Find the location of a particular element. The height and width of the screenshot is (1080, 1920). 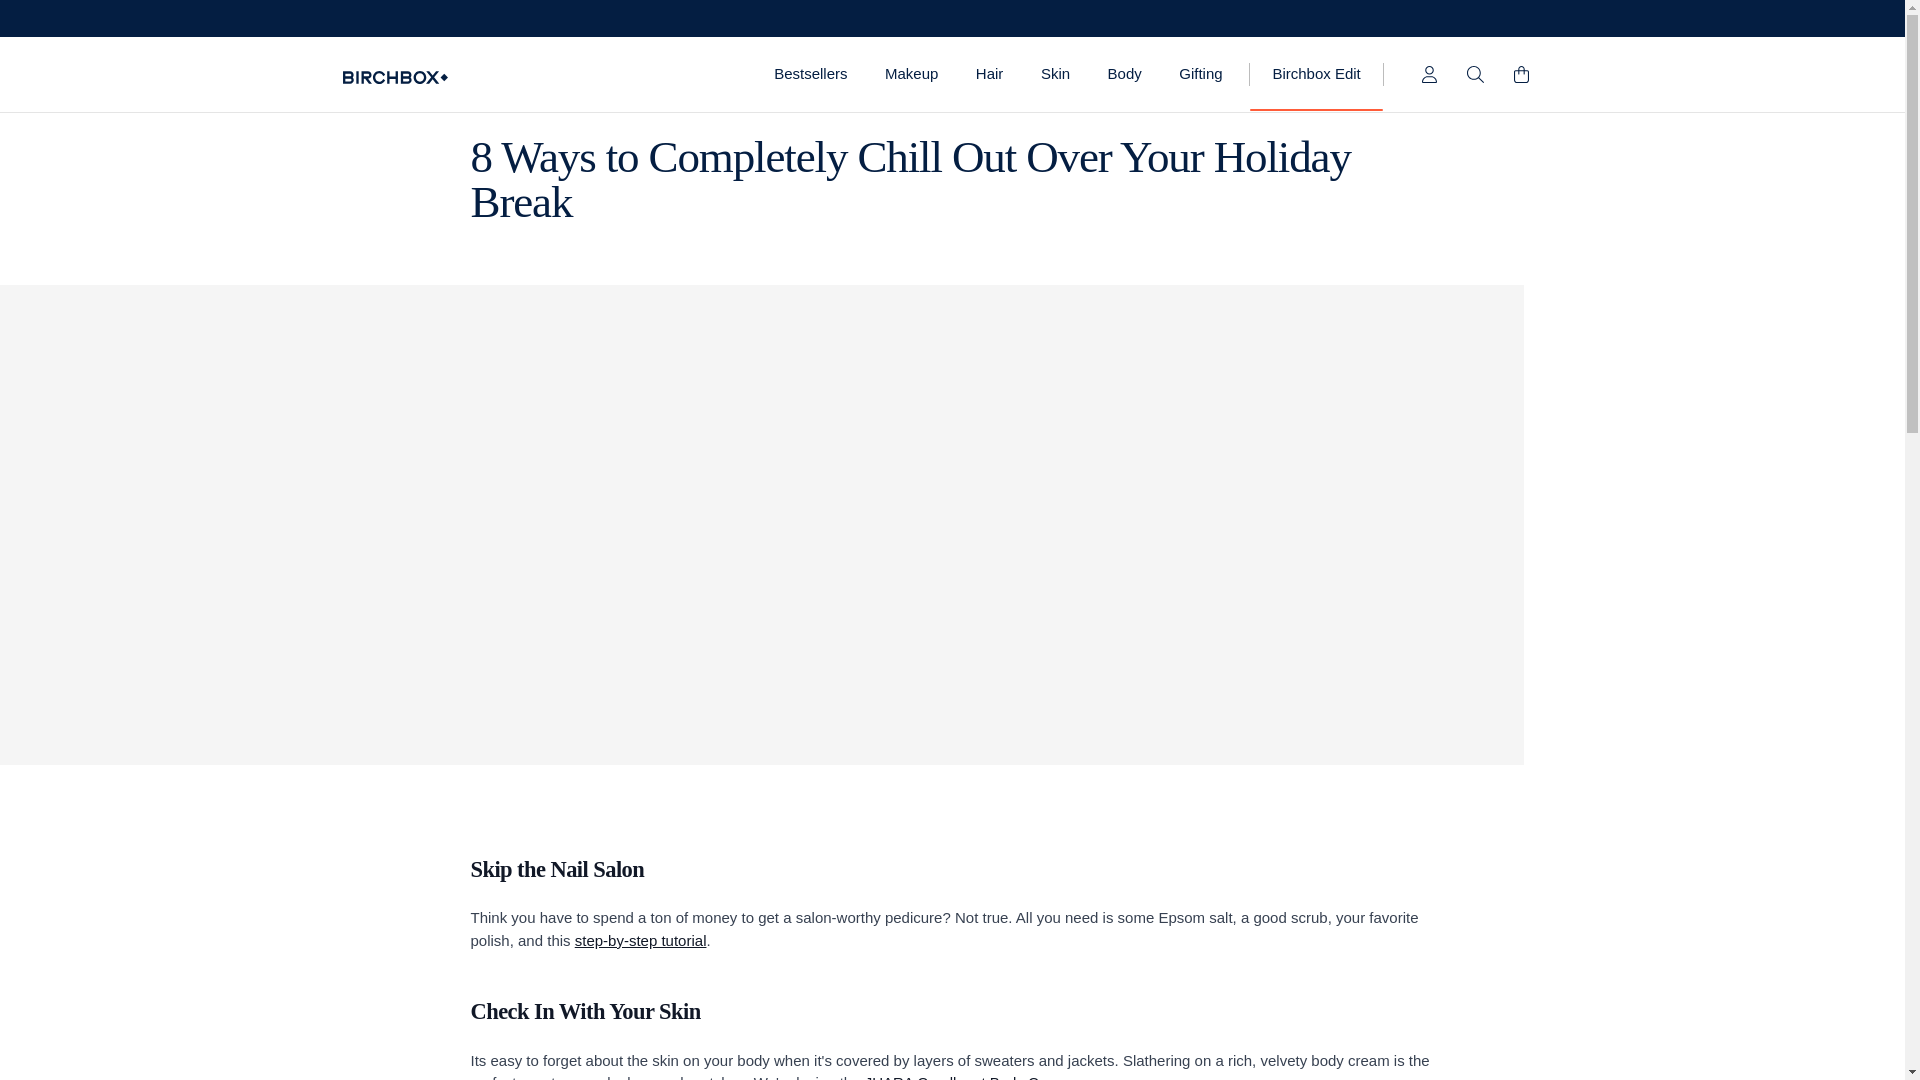

Bestsellers is located at coordinates (810, 74).